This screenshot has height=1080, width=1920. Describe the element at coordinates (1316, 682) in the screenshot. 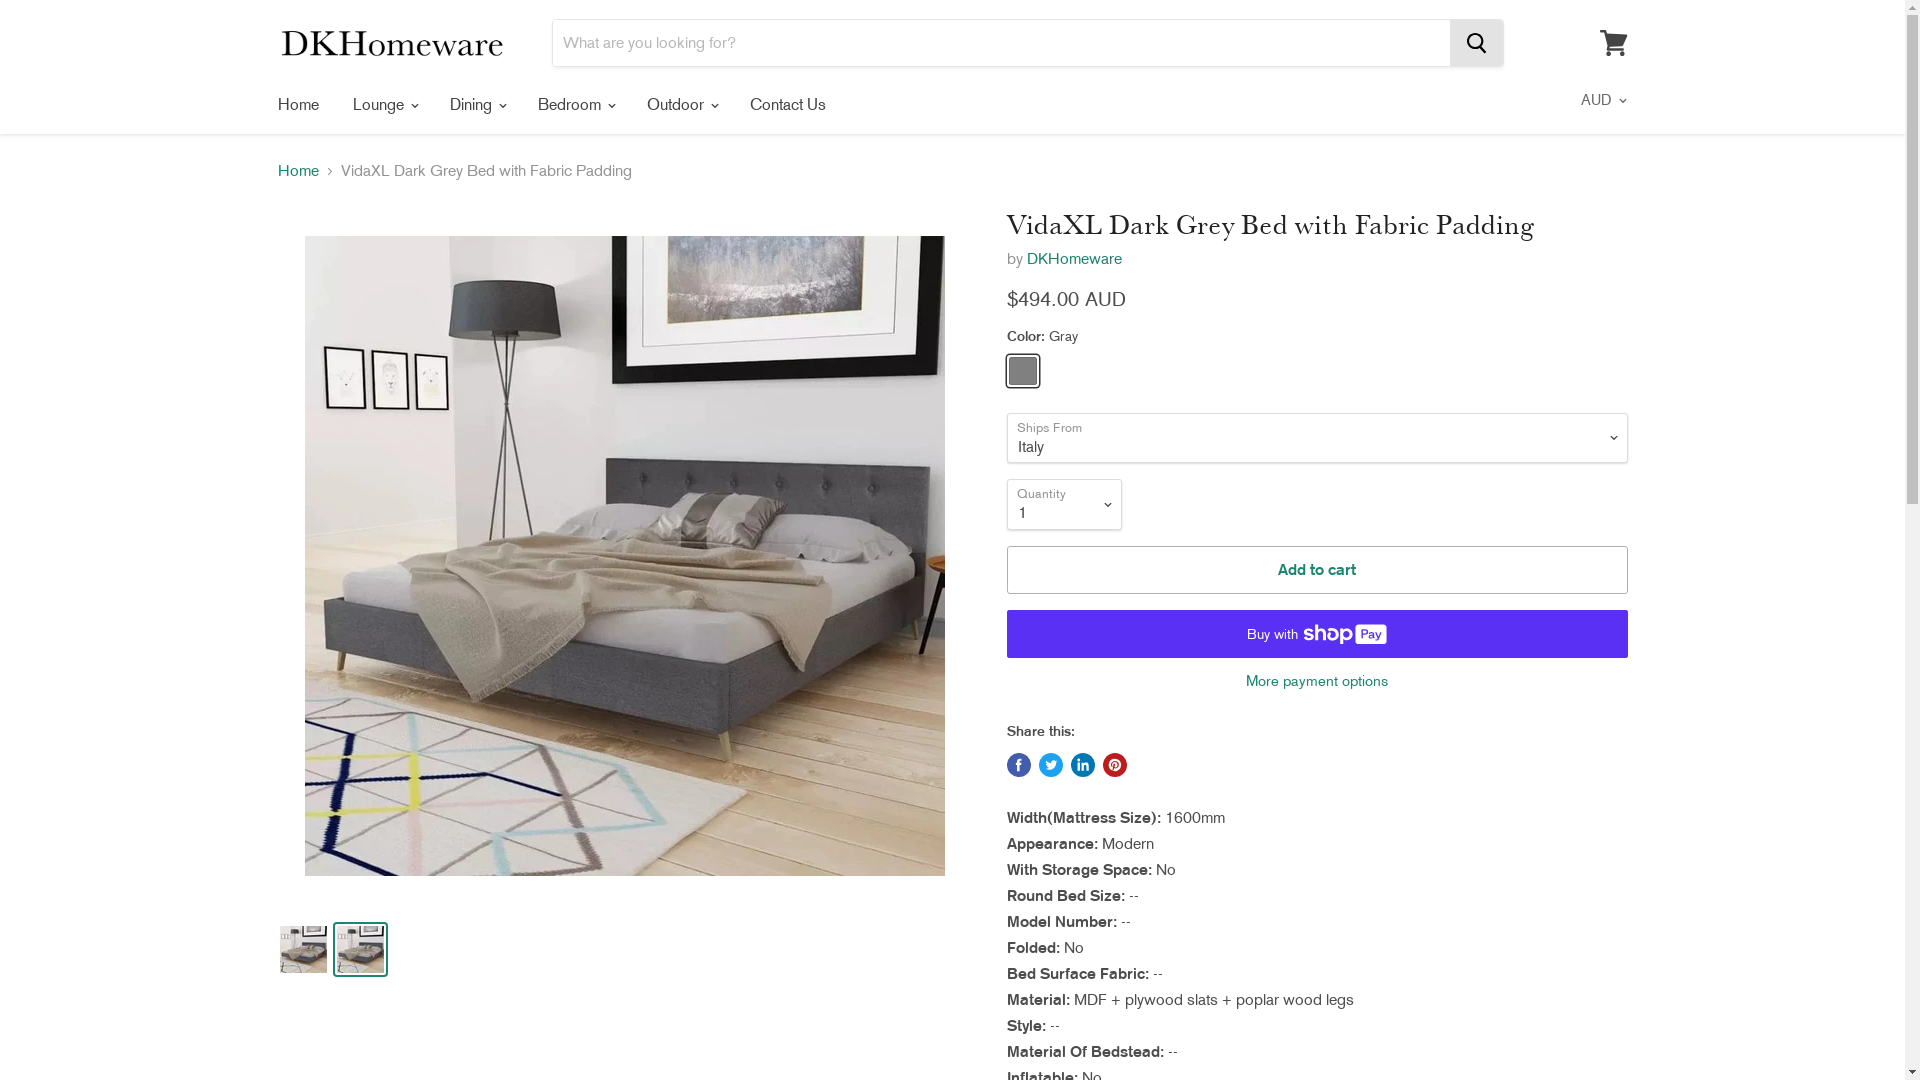

I see `More payment options` at that location.